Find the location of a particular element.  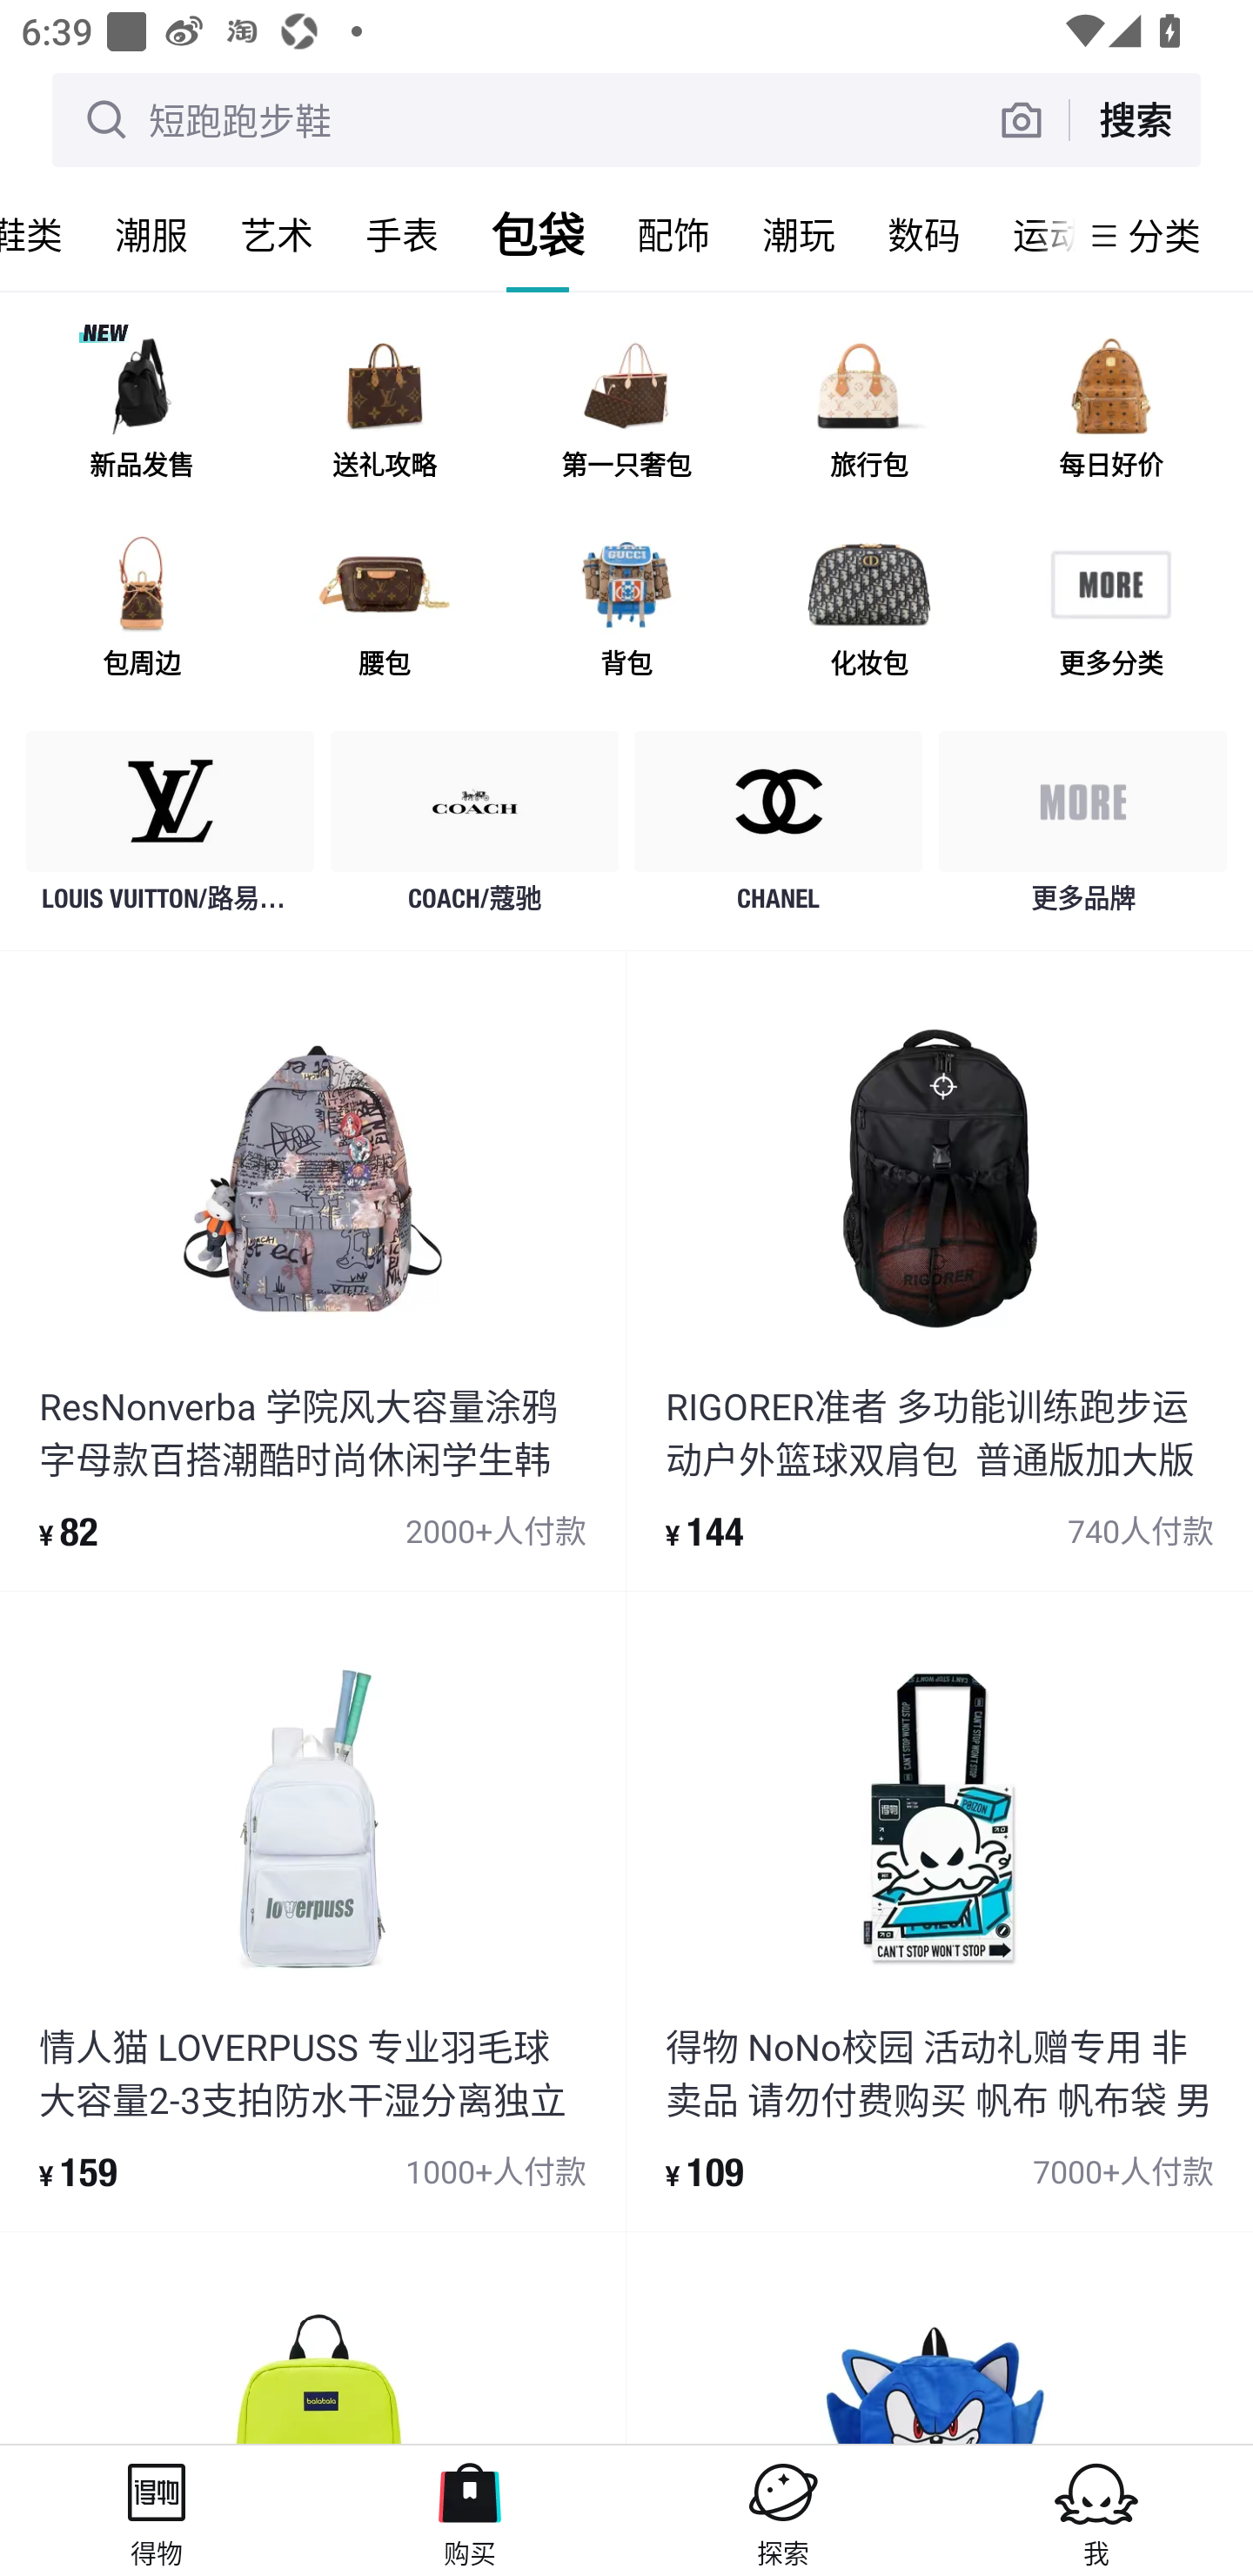

潮玩 is located at coordinates (799, 235).